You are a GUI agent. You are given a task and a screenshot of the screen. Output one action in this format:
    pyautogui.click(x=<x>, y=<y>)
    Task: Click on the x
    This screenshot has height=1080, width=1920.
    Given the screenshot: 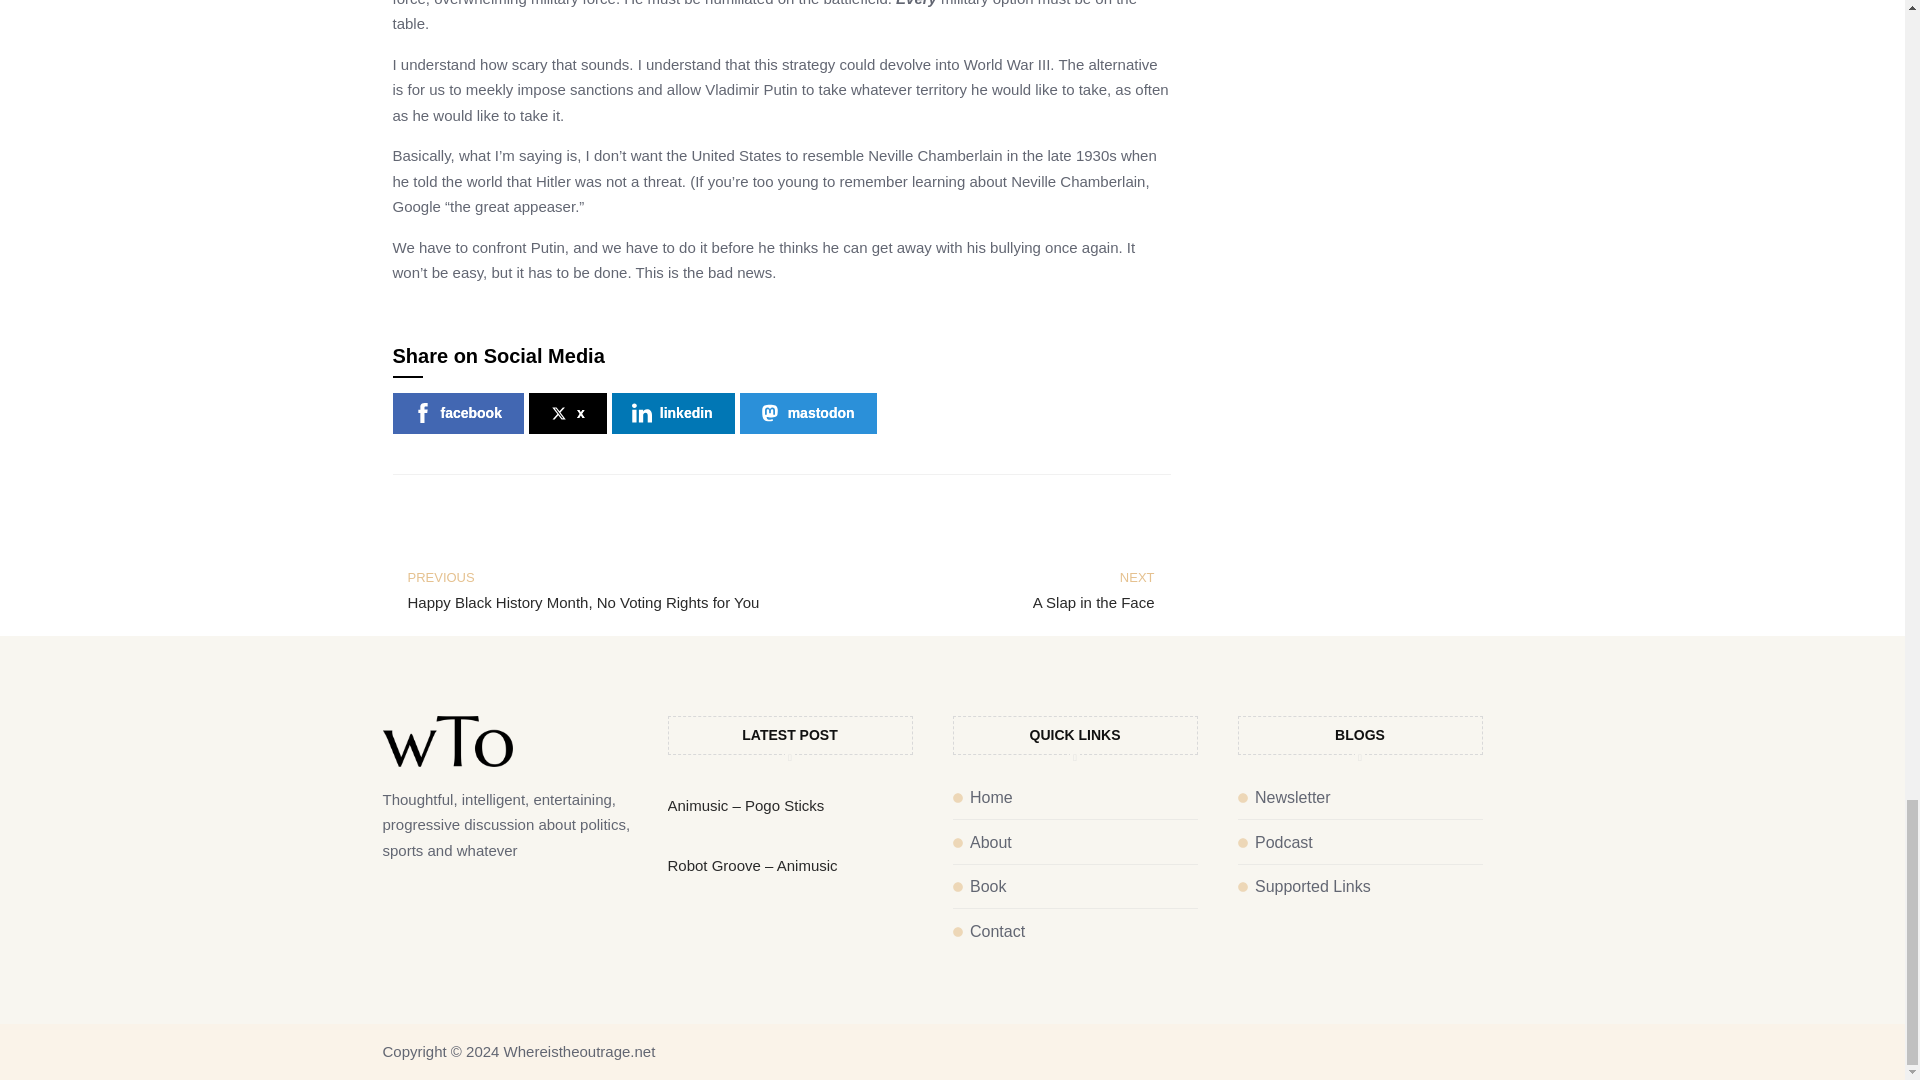 What is the action you would take?
    pyautogui.click(x=674, y=414)
    